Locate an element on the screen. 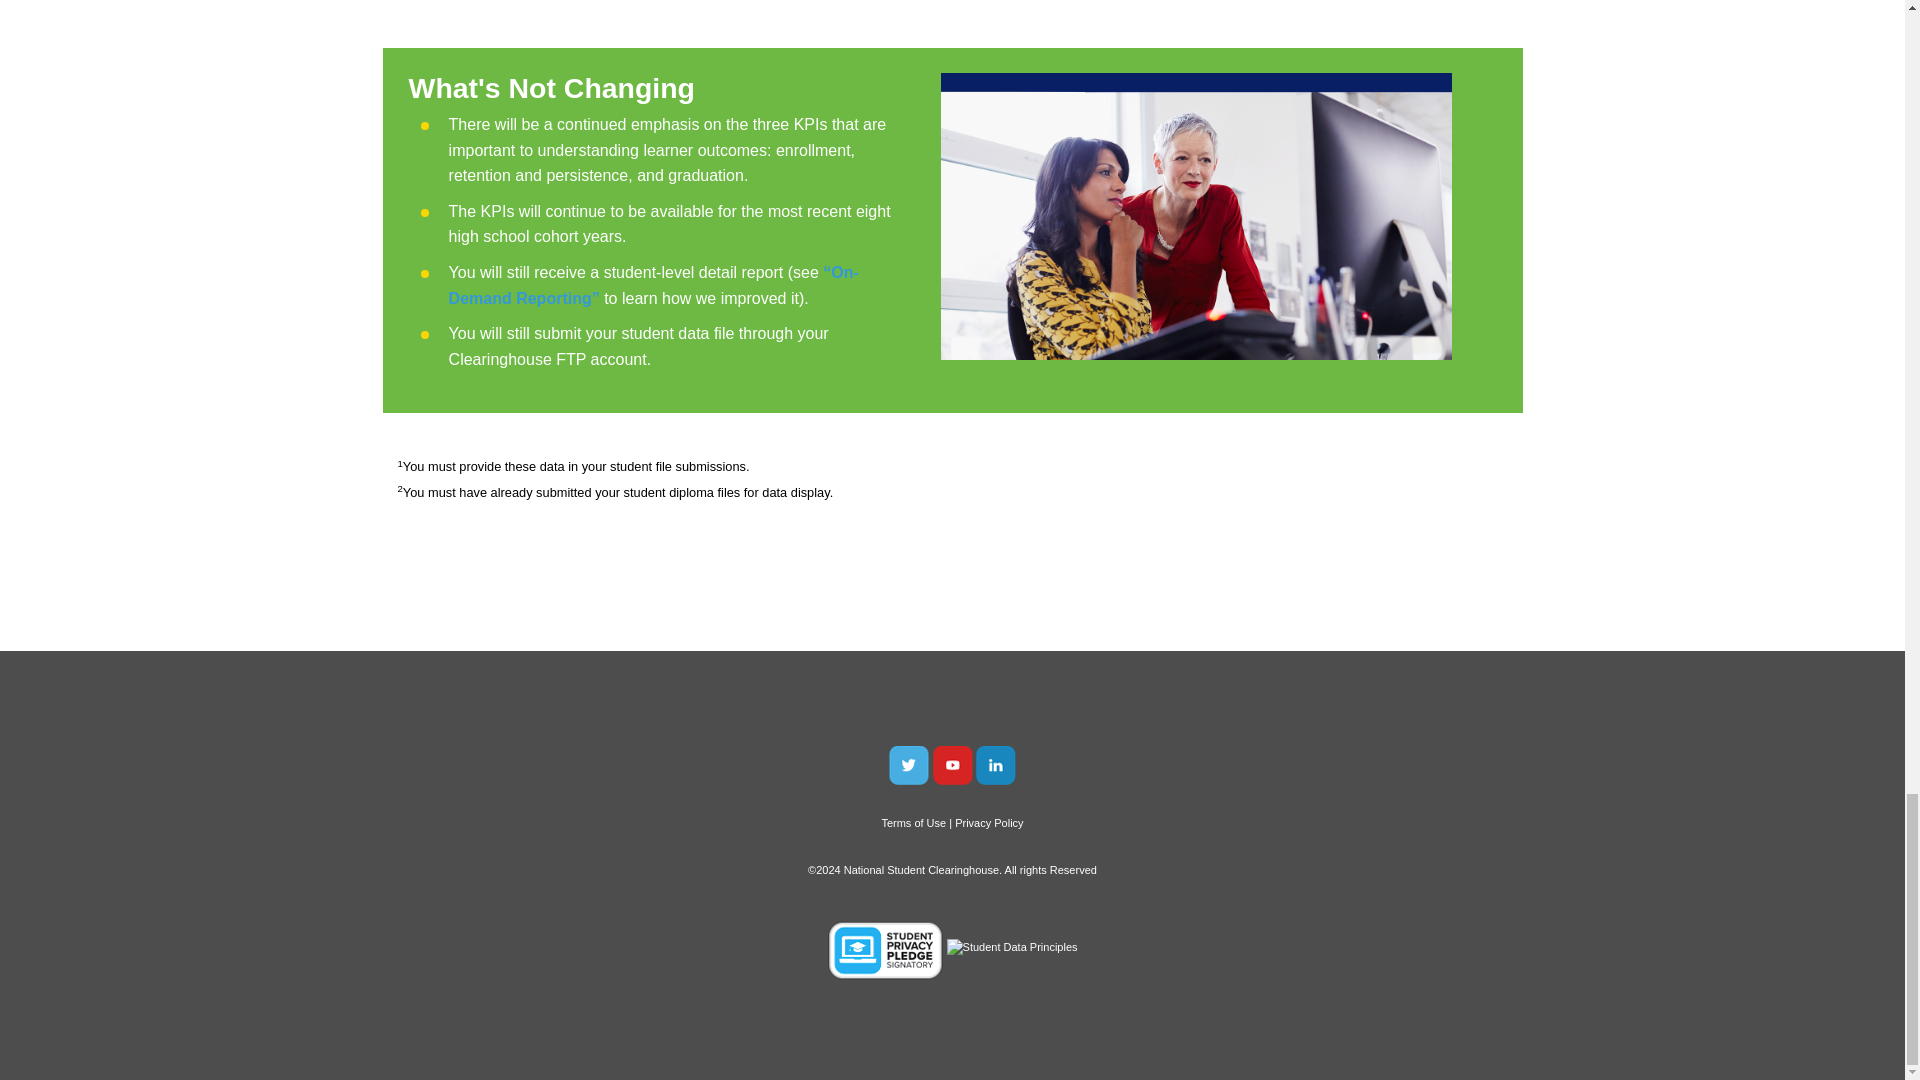  Terms of Use is located at coordinates (914, 822).